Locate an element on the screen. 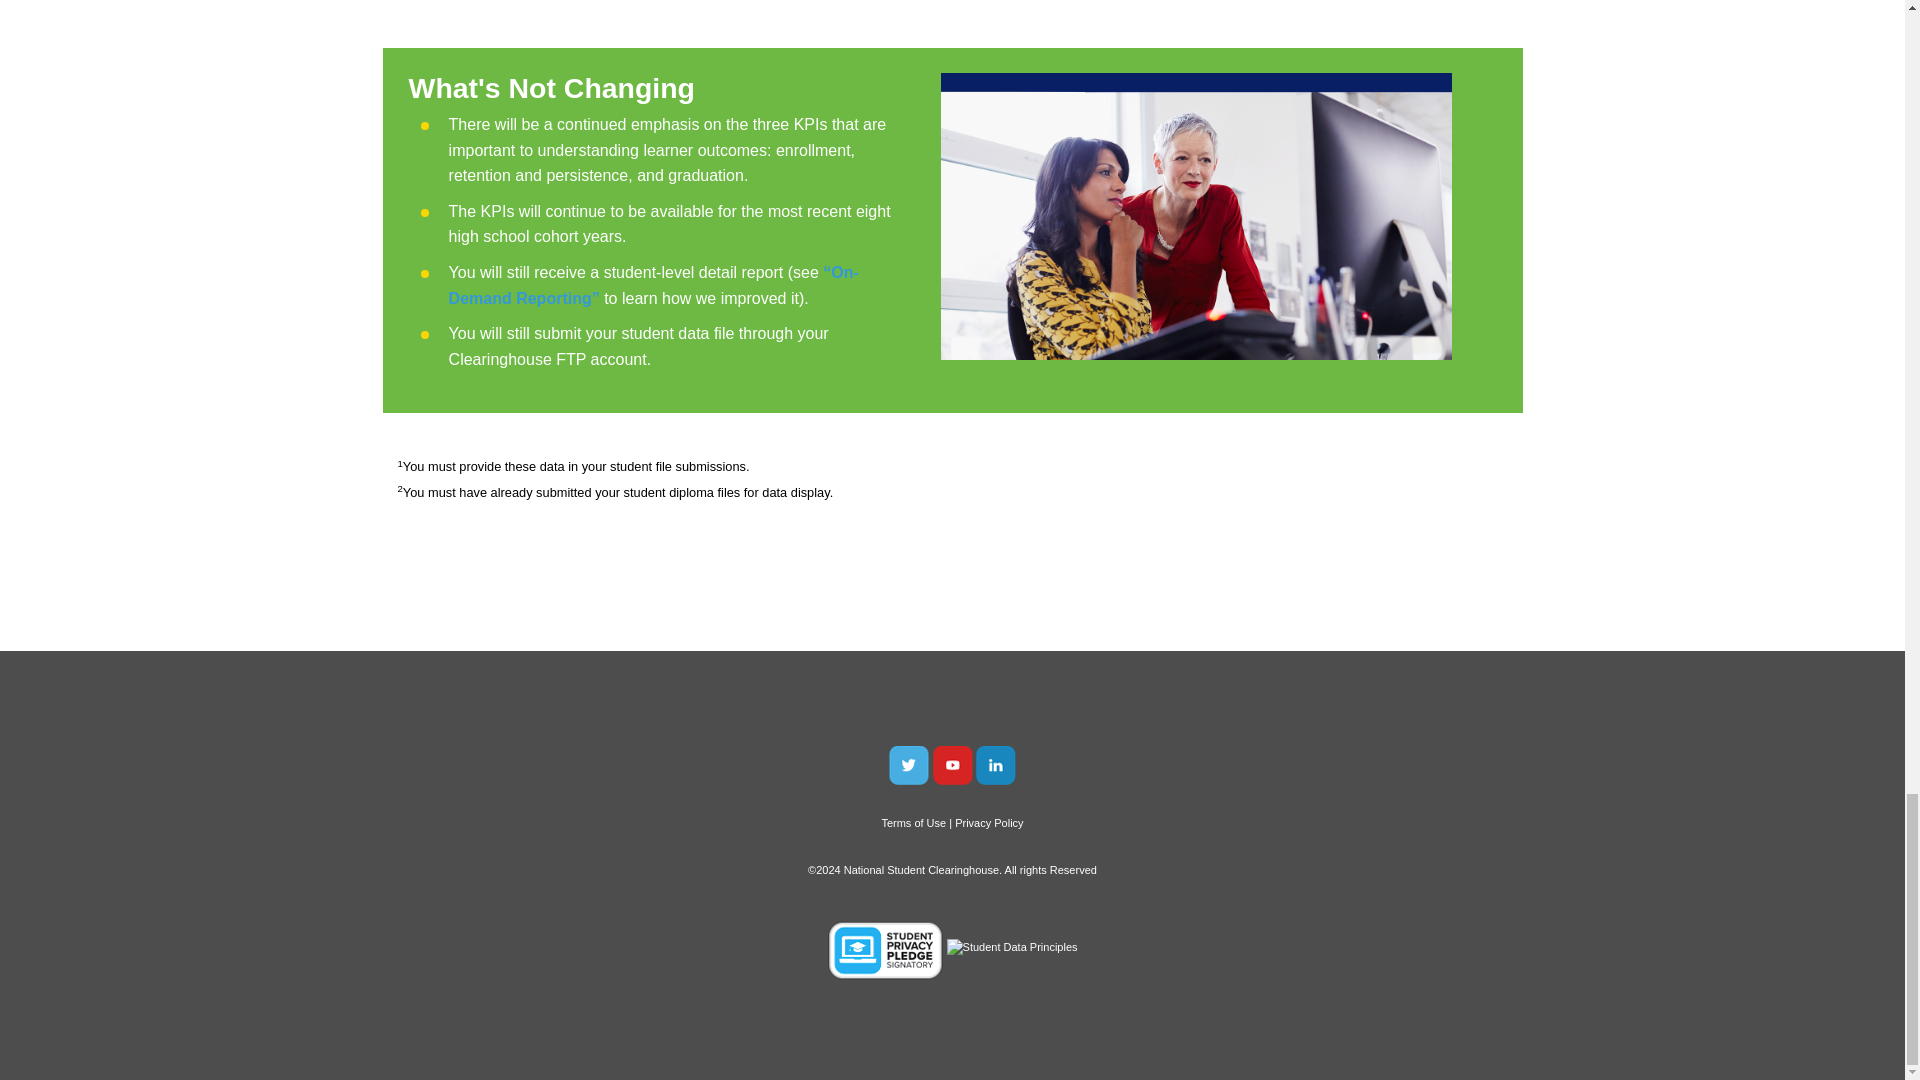  Terms of Use is located at coordinates (914, 822).